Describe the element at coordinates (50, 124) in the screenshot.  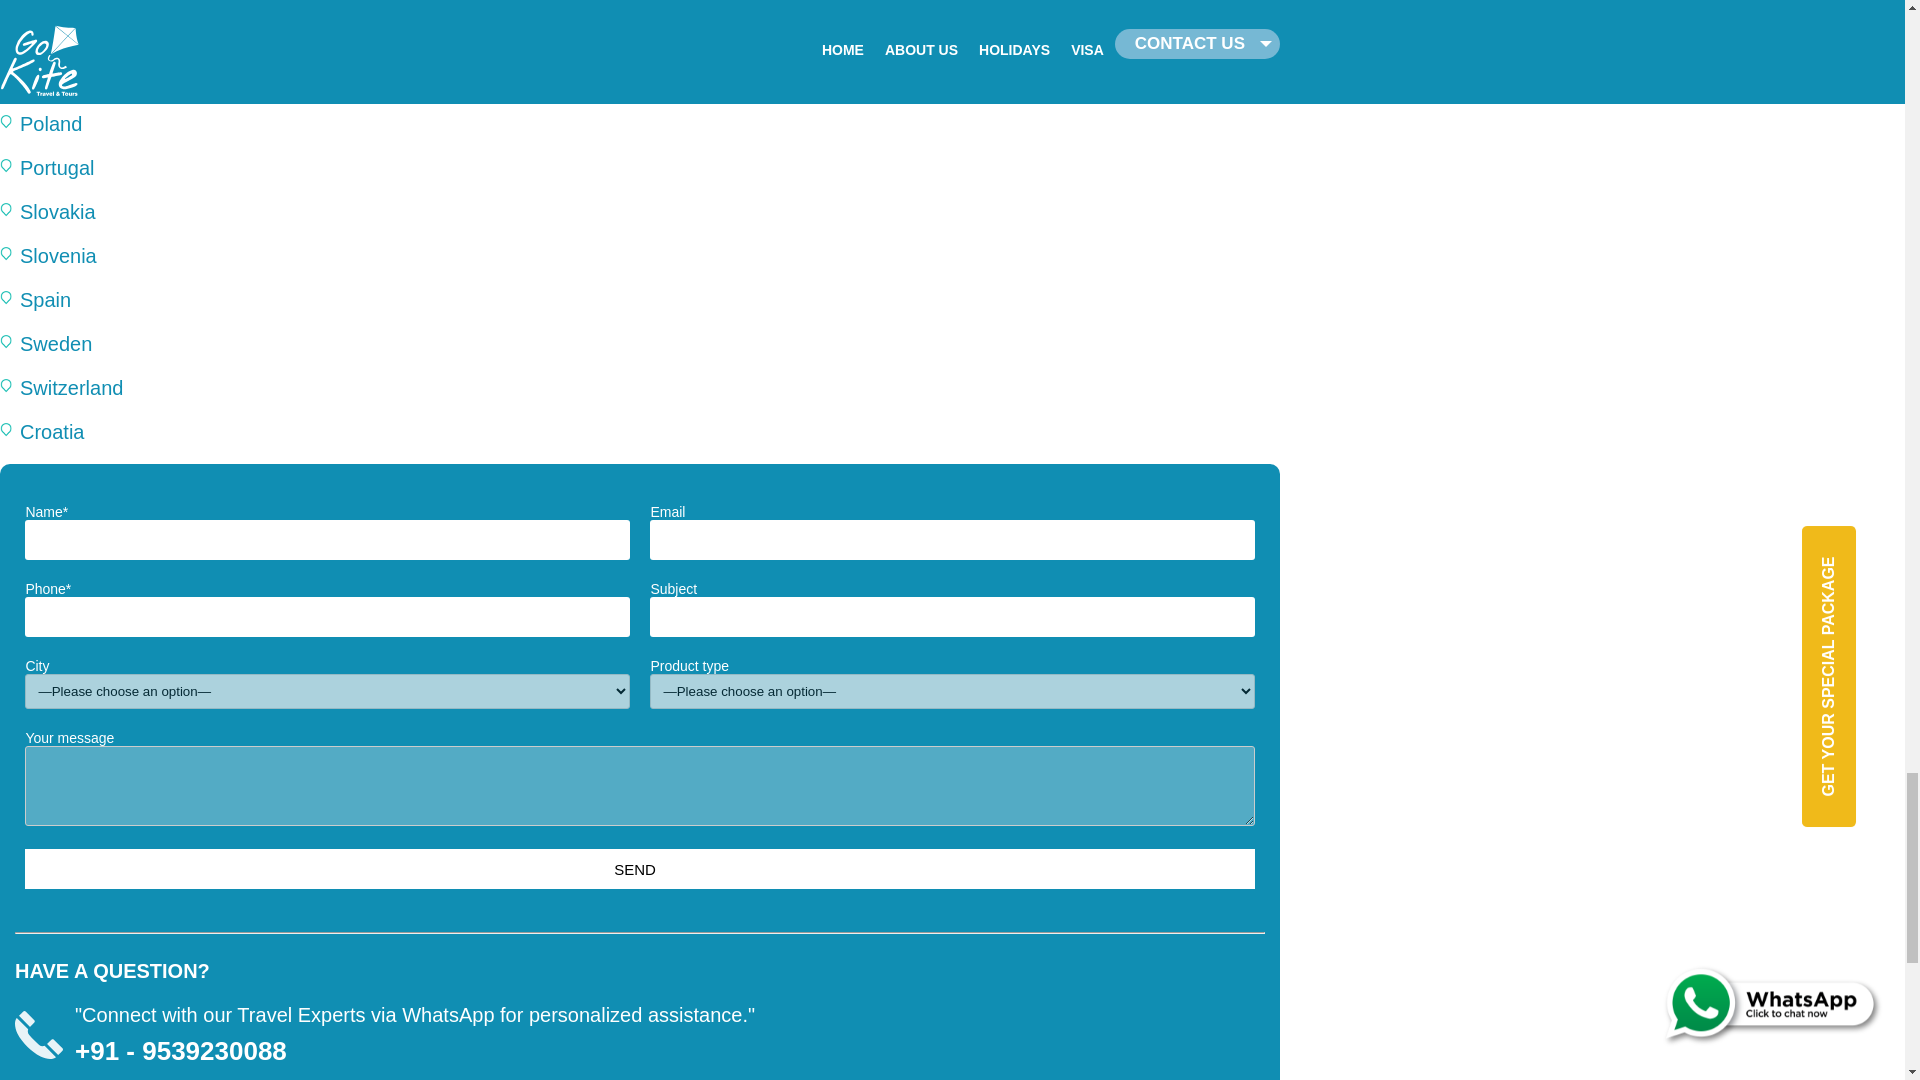
I see `Poland` at that location.